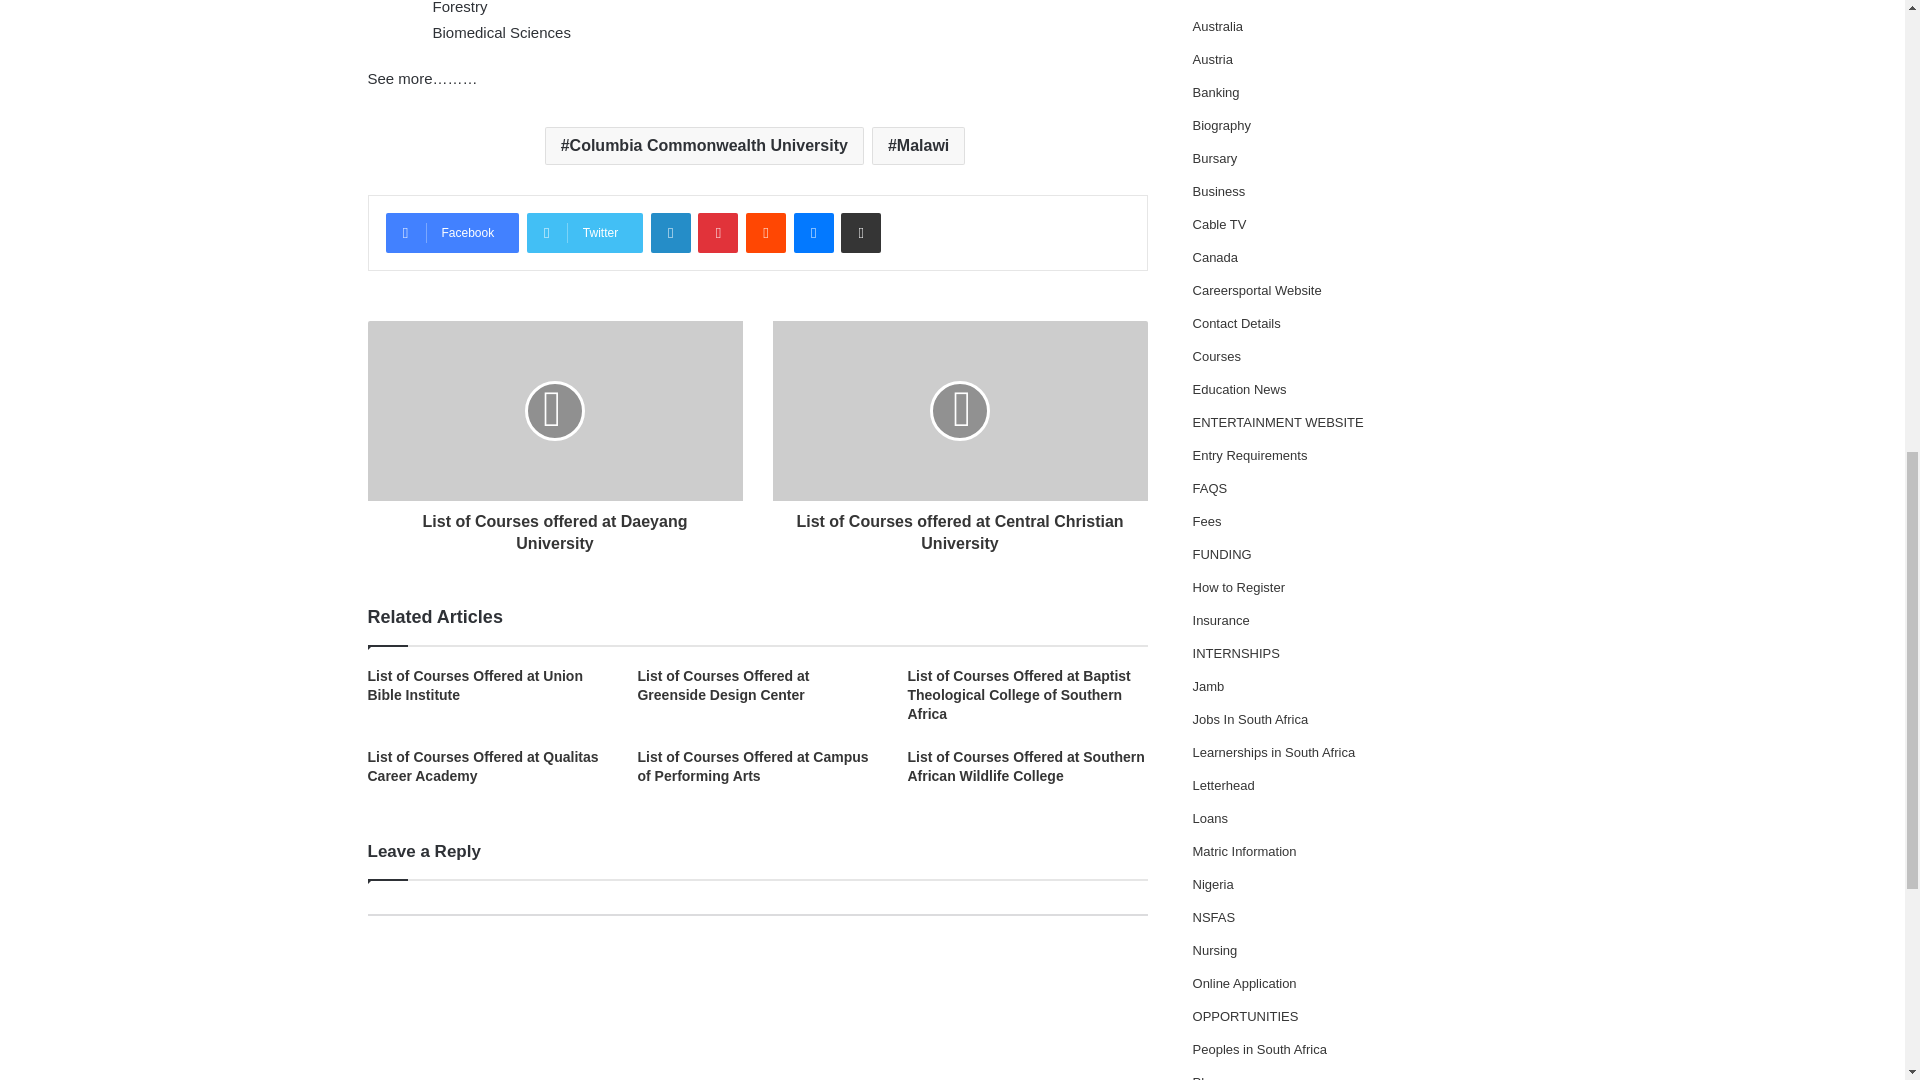 The image size is (1920, 1080). Describe the element at coordinates (752, 766) in the screenshot. I see `List of Courses Offered at Campus of Performing Arts` at that location.